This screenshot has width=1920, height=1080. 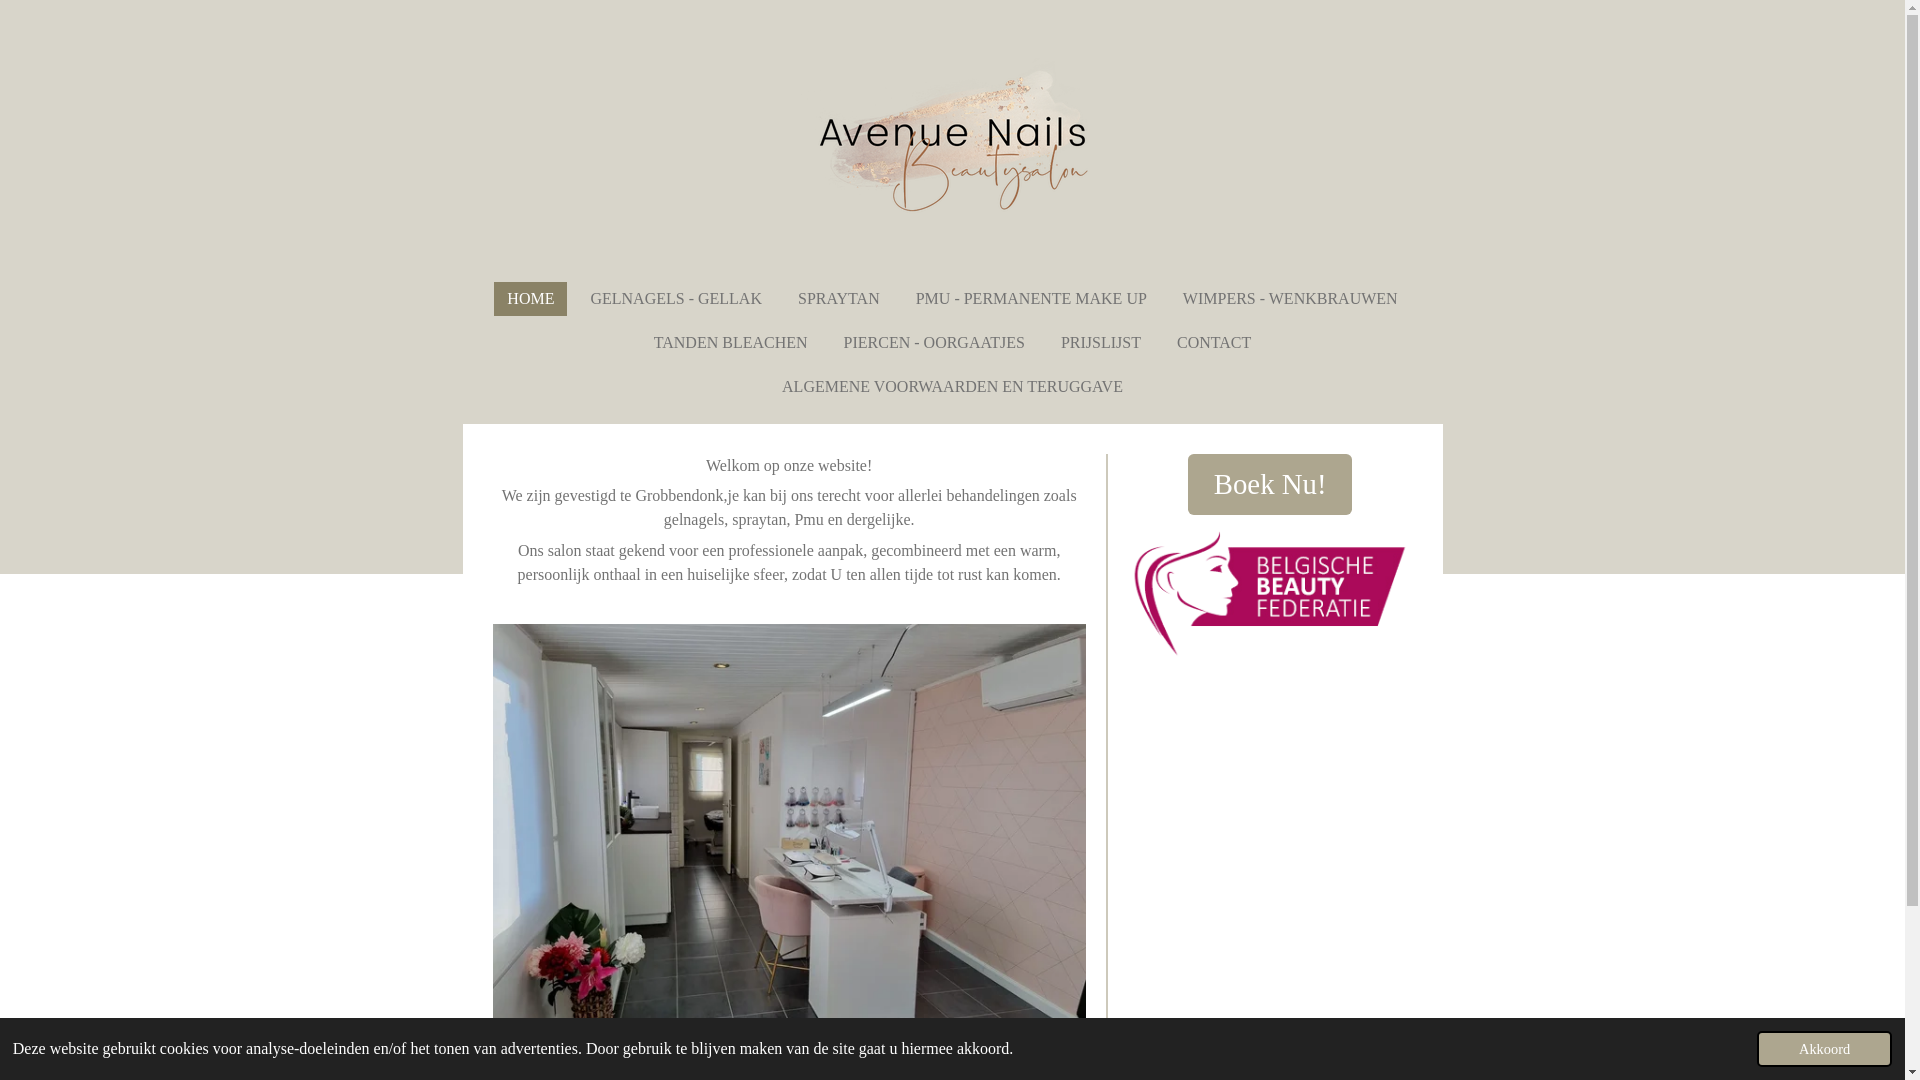 What do you see at coordinates (1290, 299) in the screenshot?
I see `WIMPERS - WENKBRAUWEN` at bounding box center [1290, 299].